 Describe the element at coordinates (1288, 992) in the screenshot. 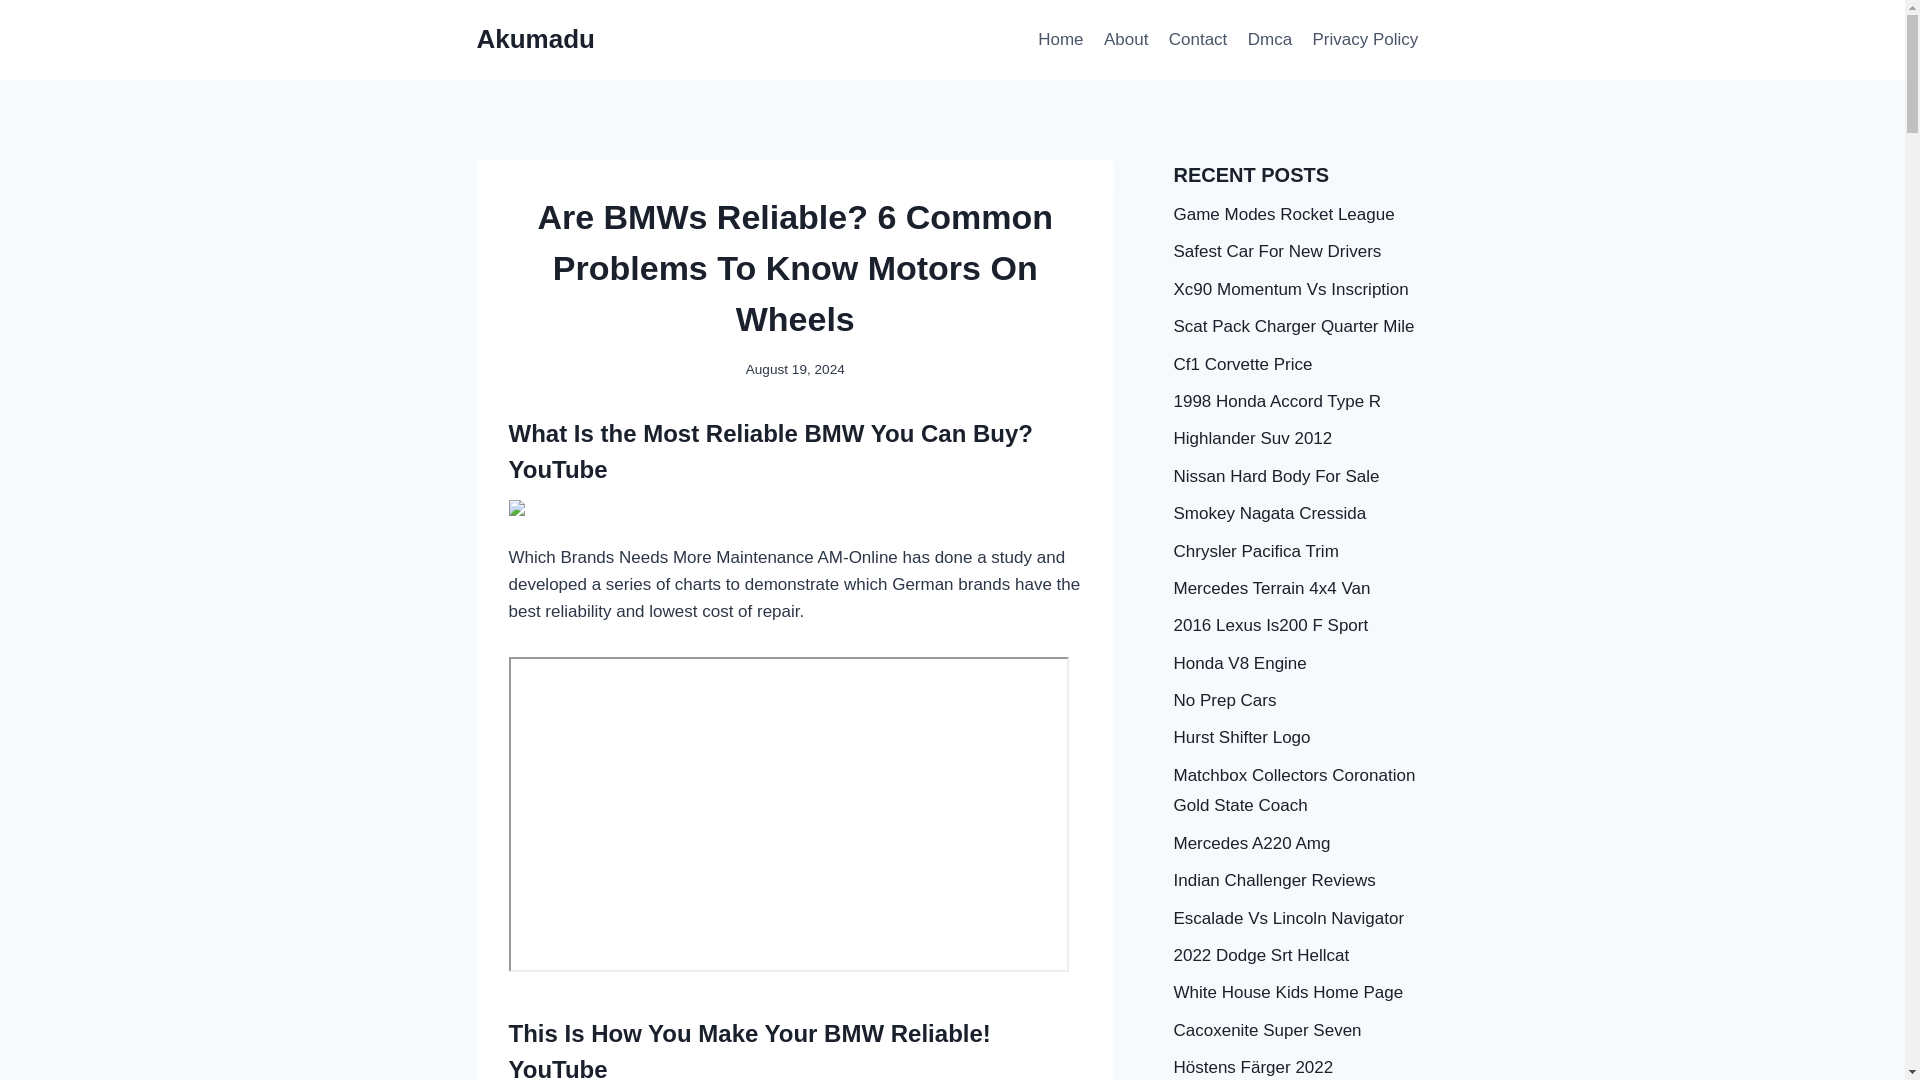

I see `White House Kids Home Page` at that location.